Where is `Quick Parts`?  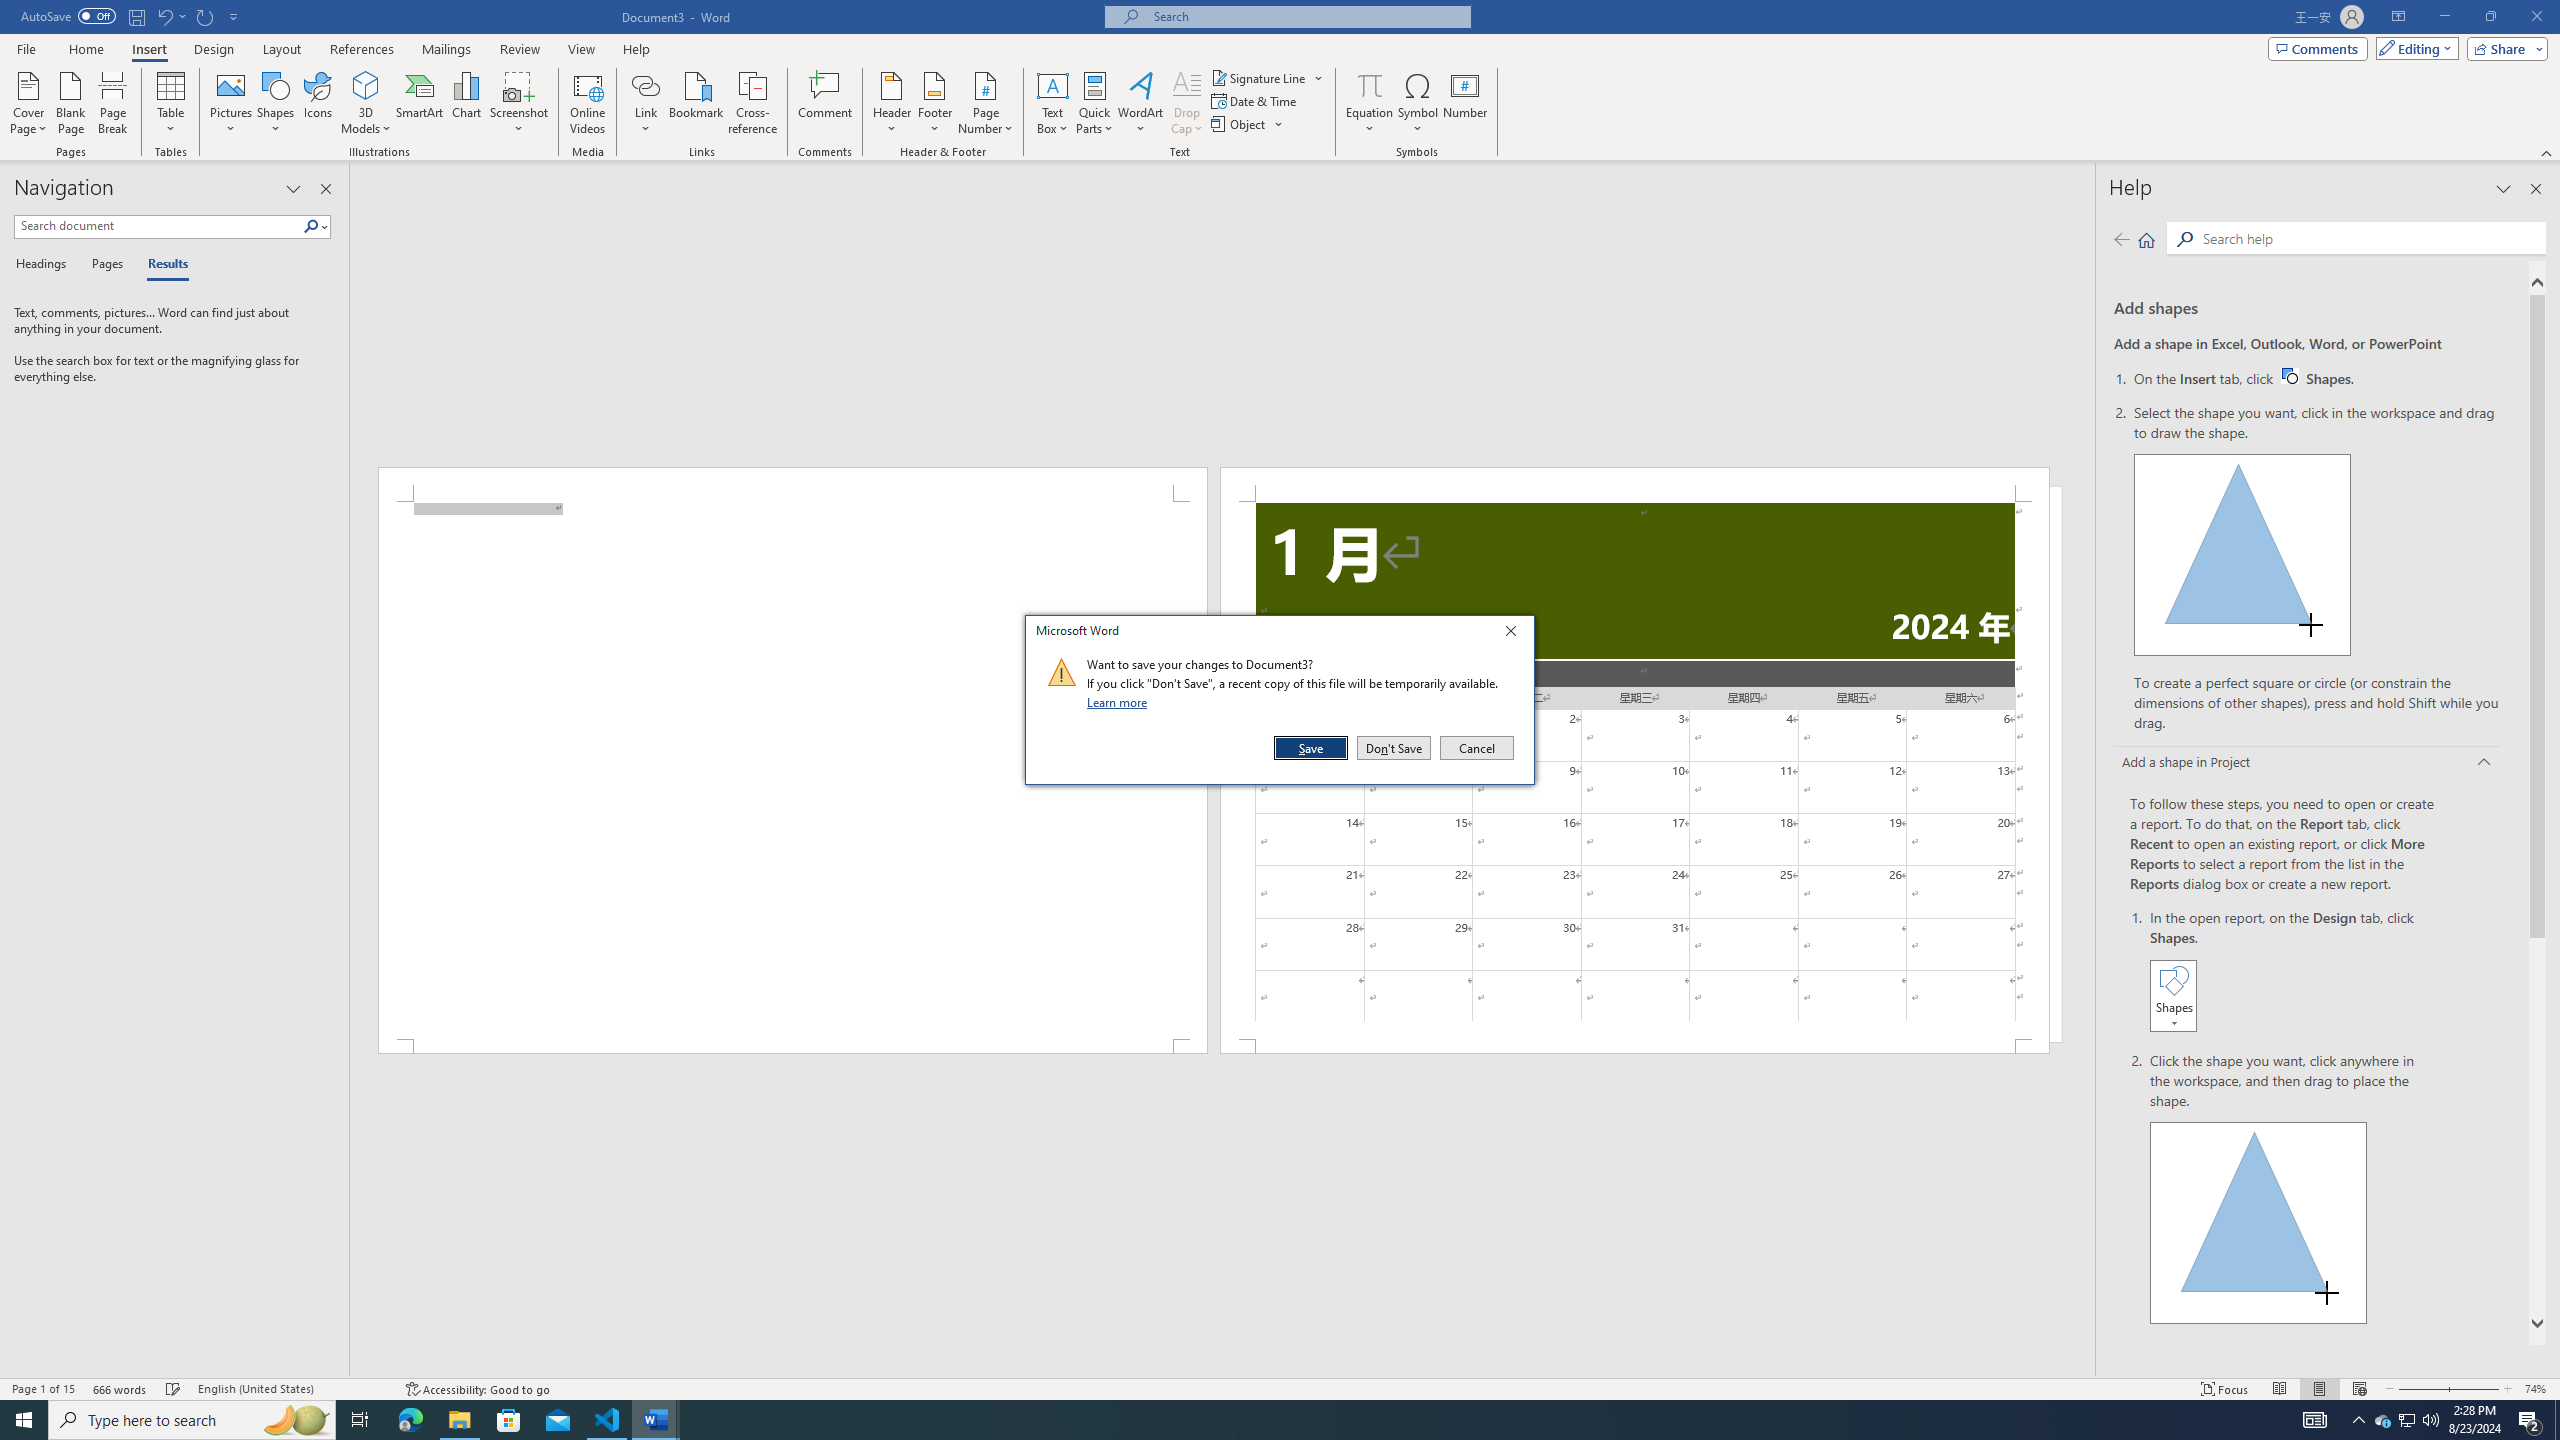
Quick Parts is located at coordinates (1096, 103).